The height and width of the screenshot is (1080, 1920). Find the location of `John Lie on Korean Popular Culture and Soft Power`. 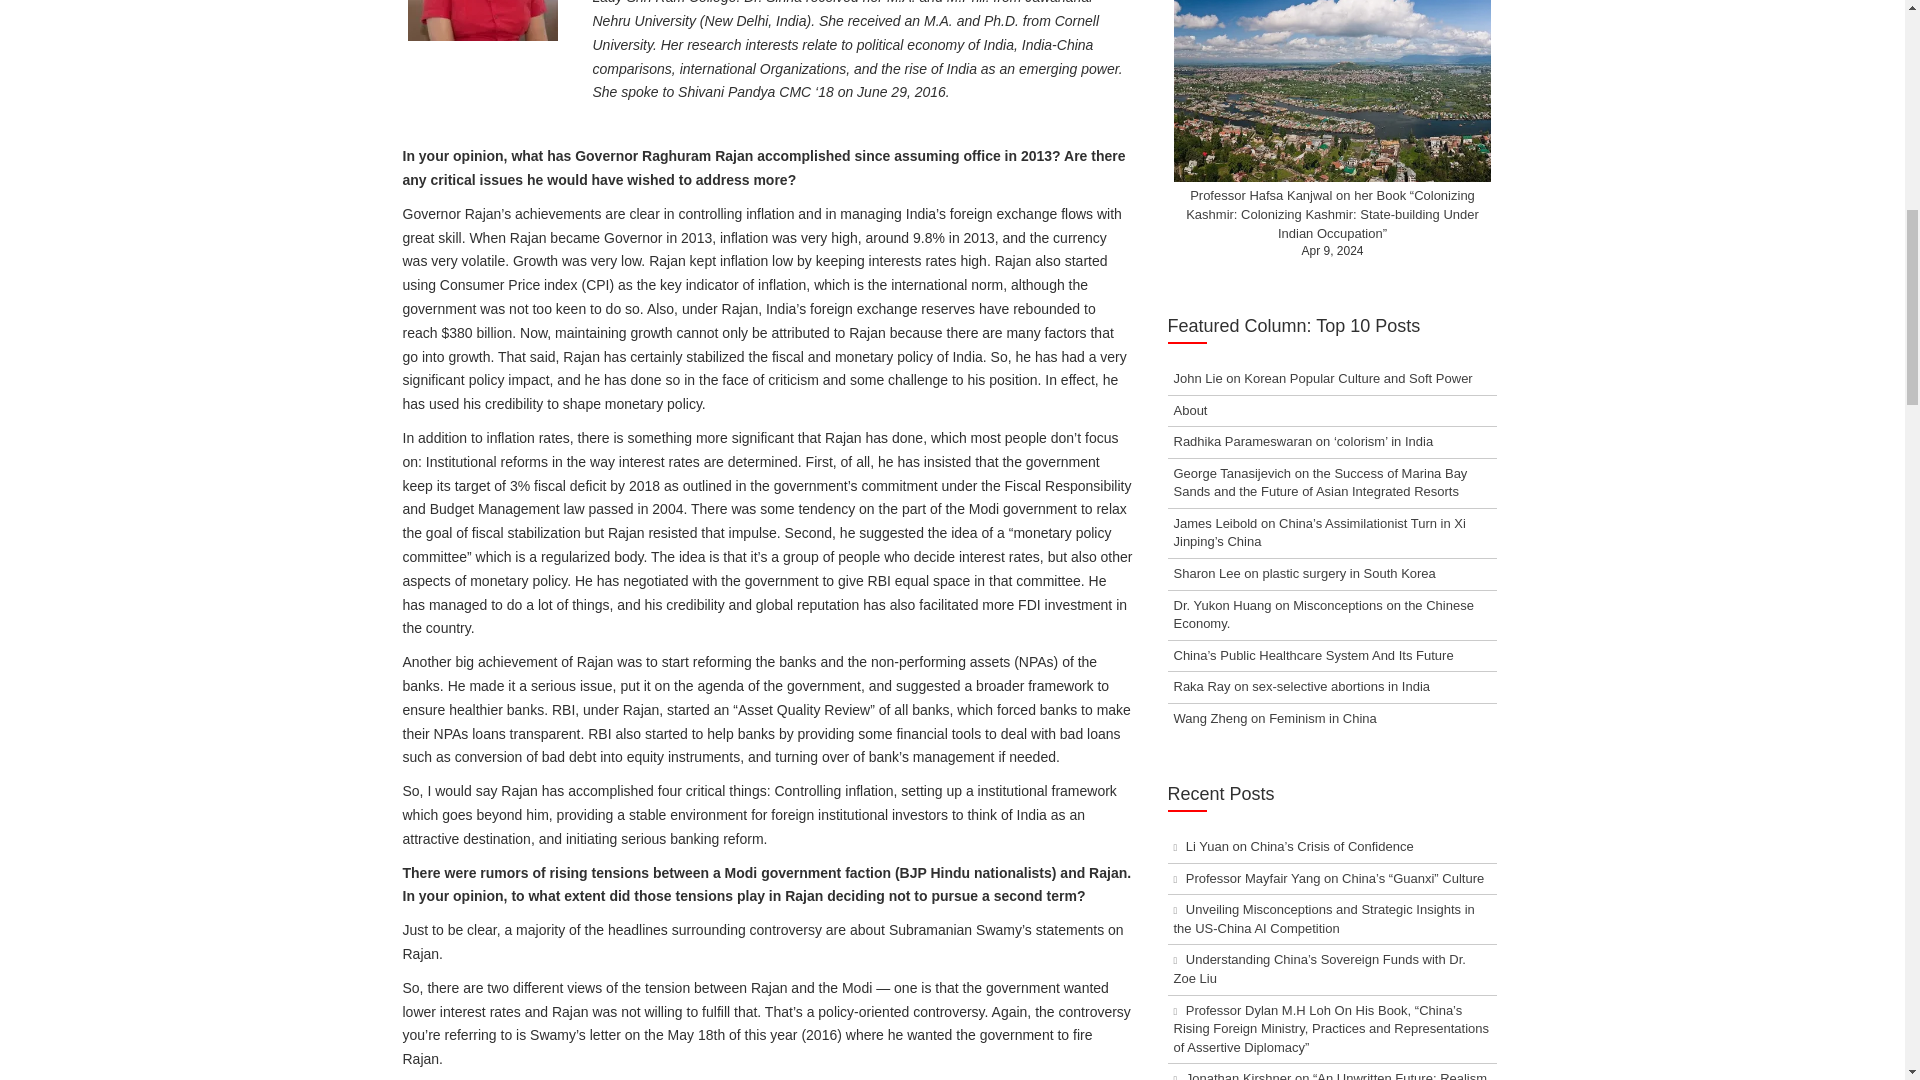

John Lie on Korean Popular Culture and Soft Power is located at coordinates (1322, 378).